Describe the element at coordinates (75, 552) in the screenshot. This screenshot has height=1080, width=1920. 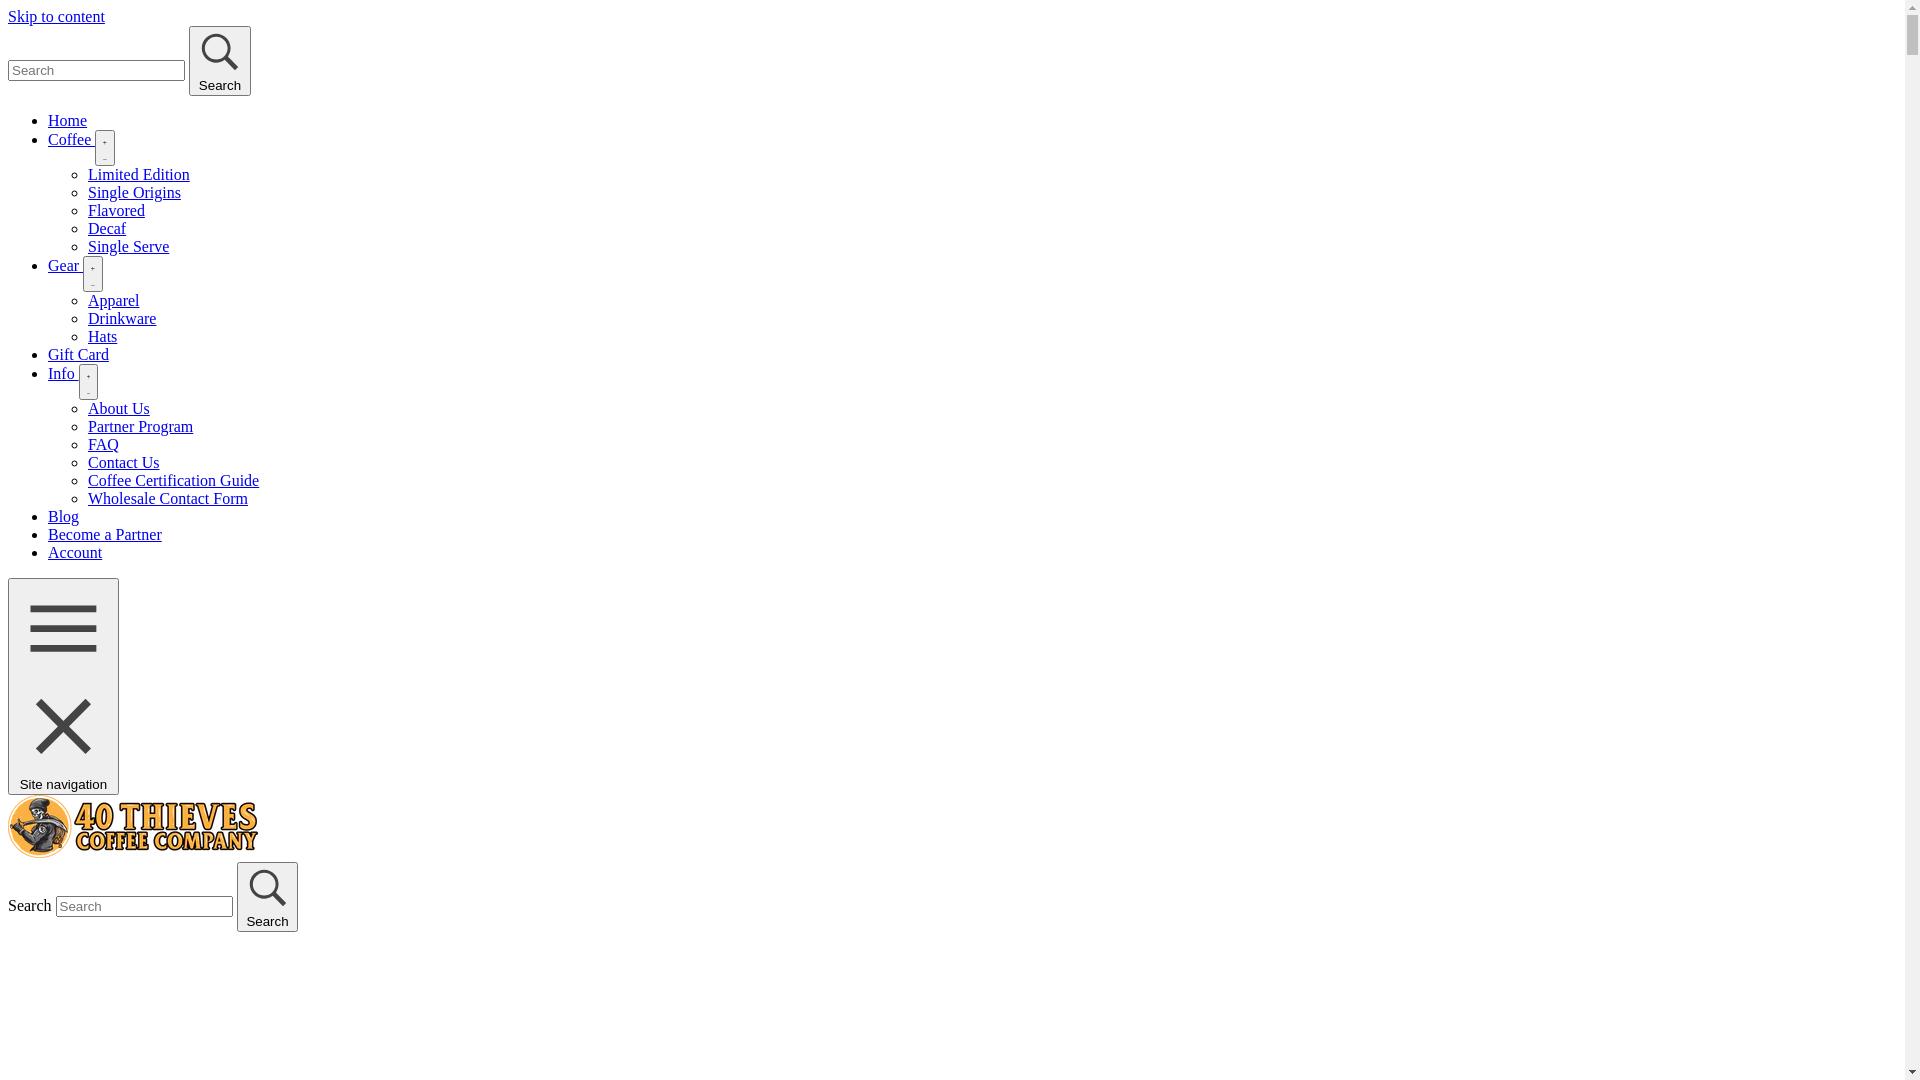
I see `Account` at that location.